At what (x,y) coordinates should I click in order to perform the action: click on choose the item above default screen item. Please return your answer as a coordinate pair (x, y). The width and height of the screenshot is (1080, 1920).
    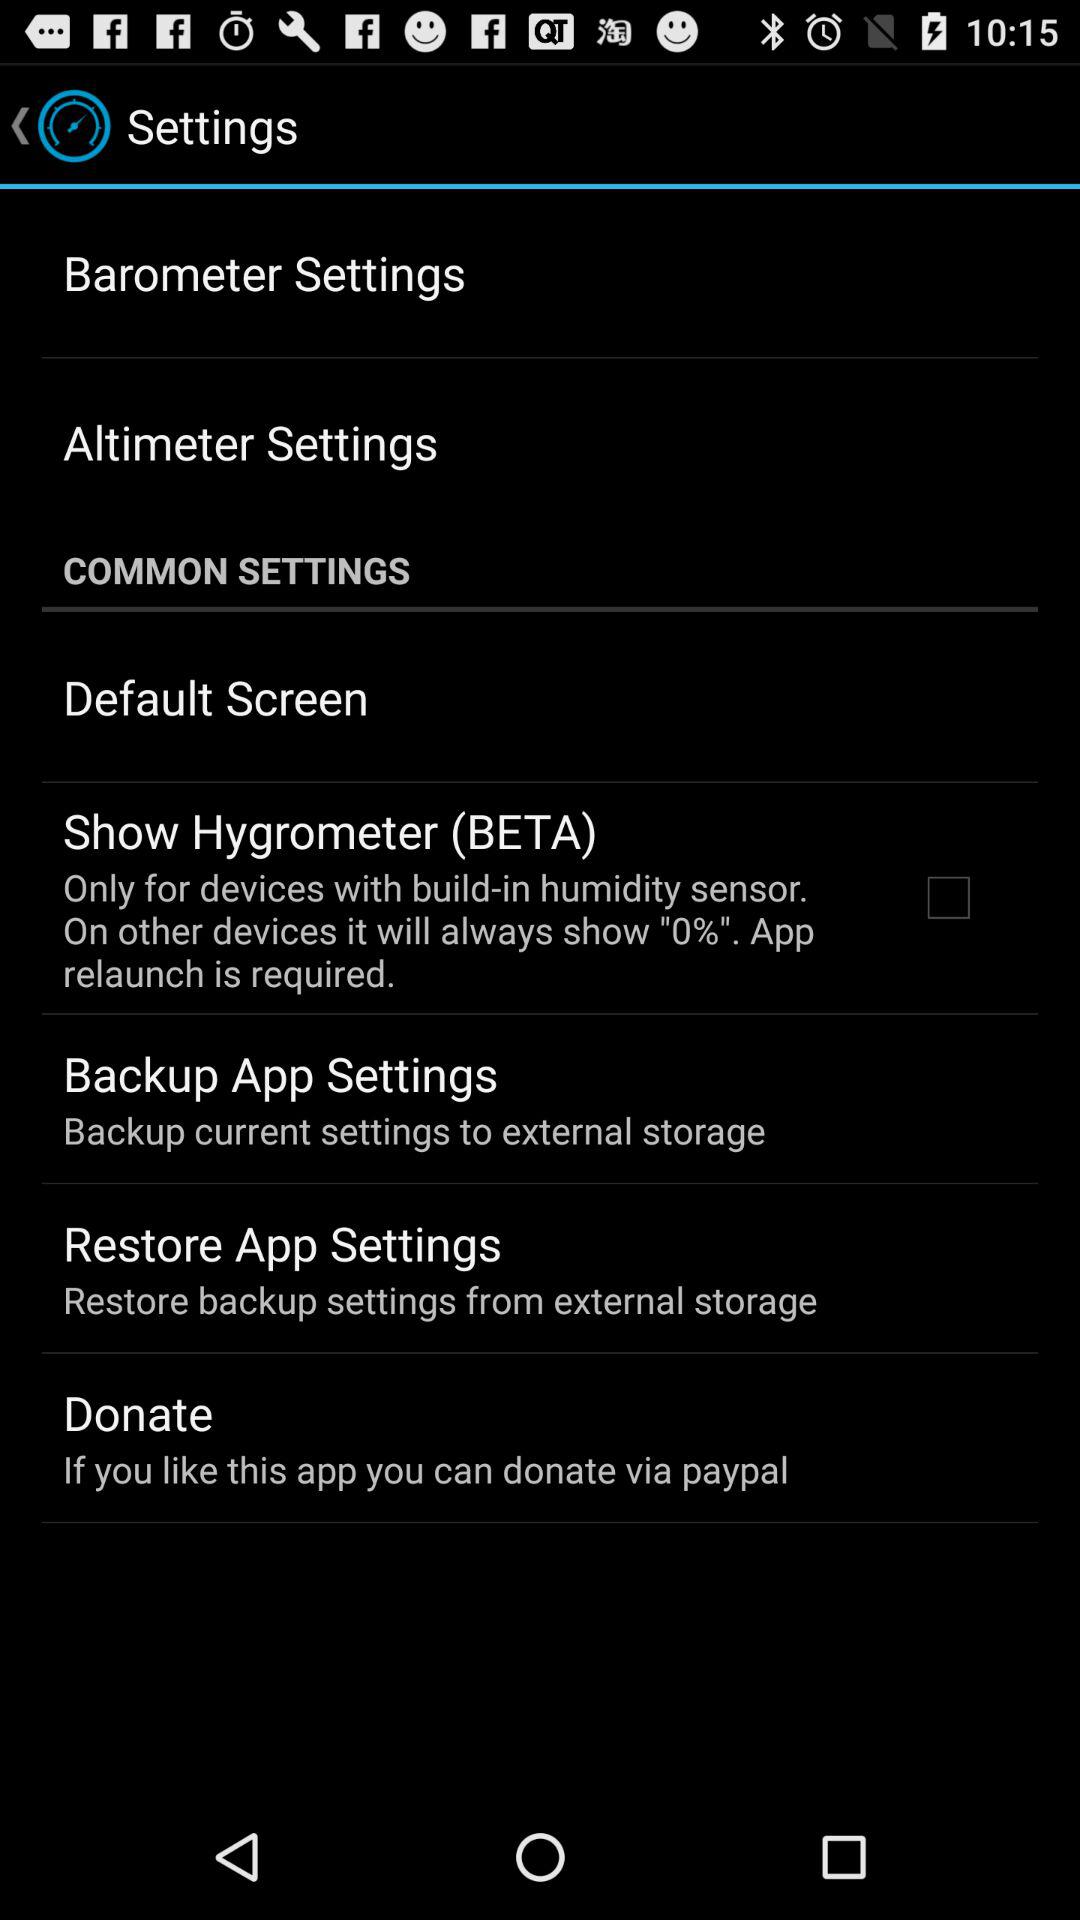
    Looking at the image, I should click on (540, 570).